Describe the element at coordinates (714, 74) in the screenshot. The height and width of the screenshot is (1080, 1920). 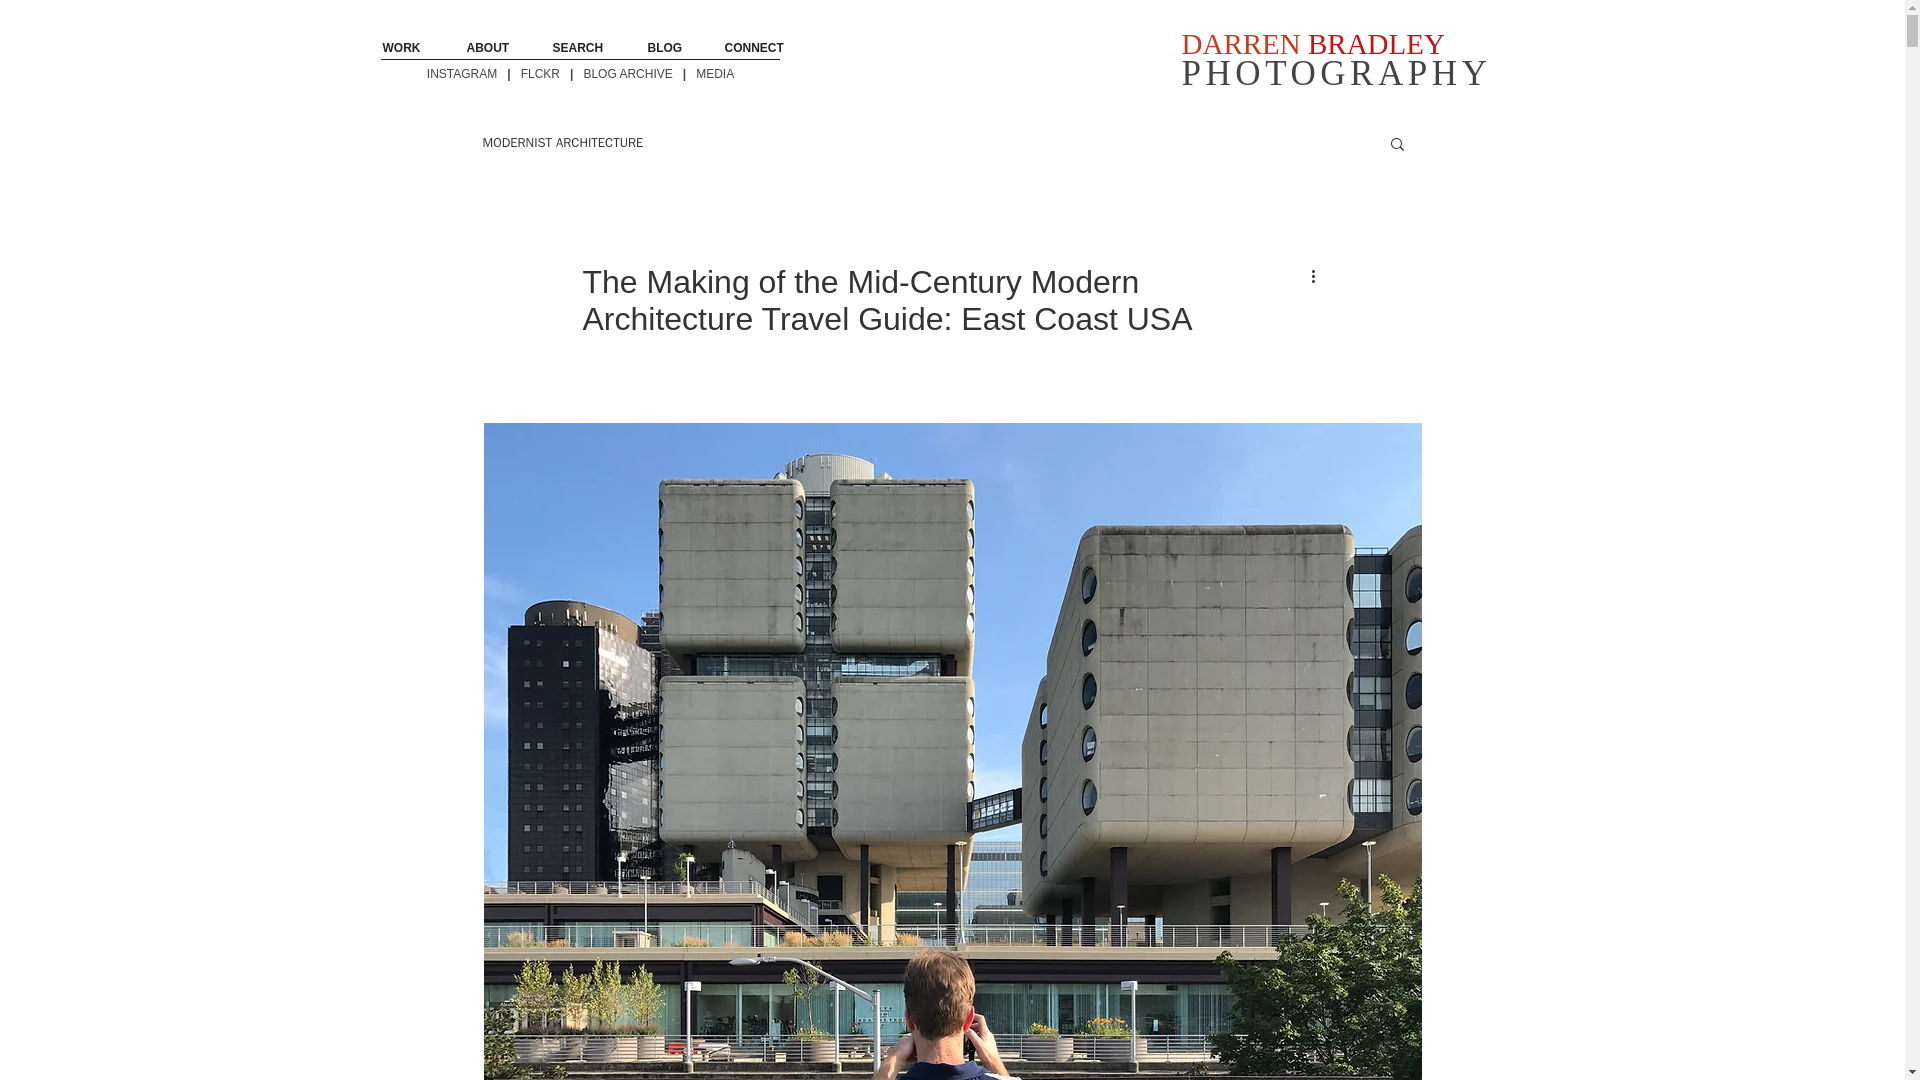
I see `MEDIA` at that location.